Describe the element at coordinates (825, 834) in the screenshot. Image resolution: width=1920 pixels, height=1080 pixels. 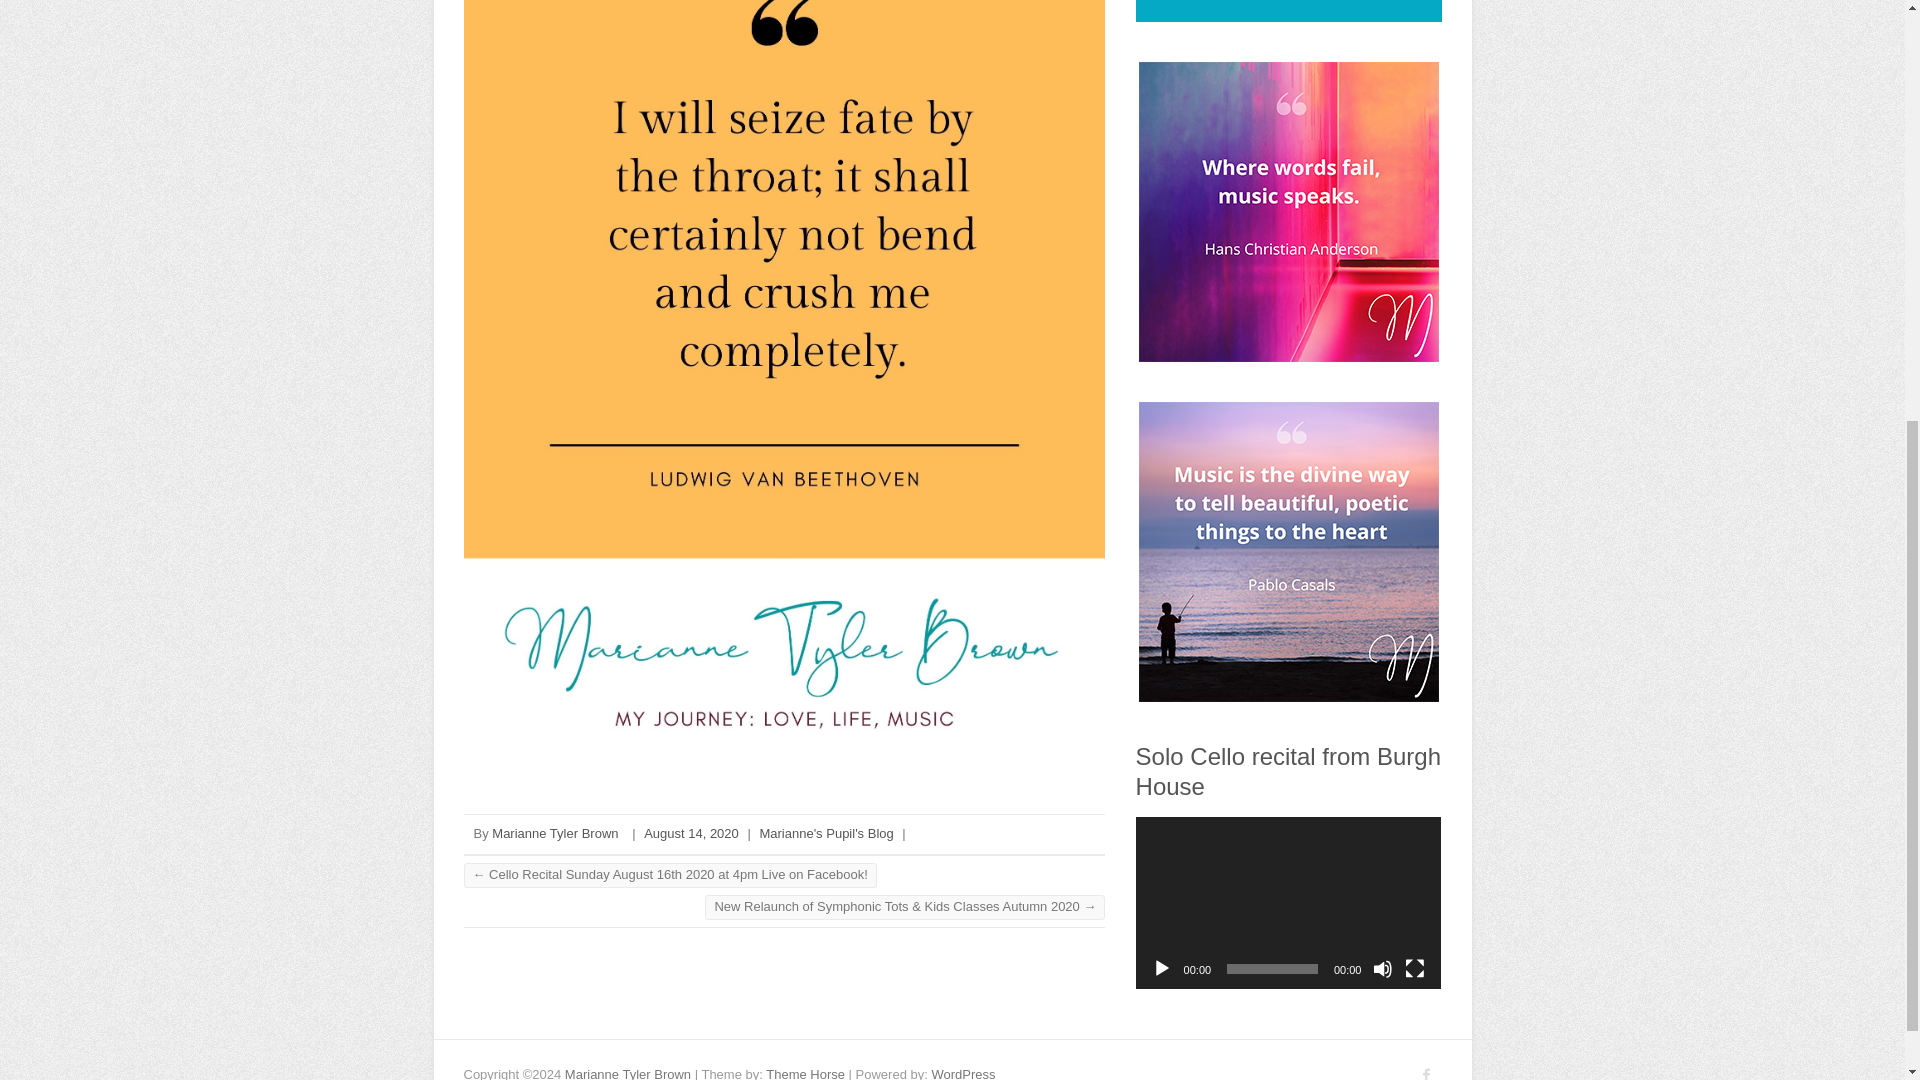
I see `Marianne's Pupil's Blog` at that location.